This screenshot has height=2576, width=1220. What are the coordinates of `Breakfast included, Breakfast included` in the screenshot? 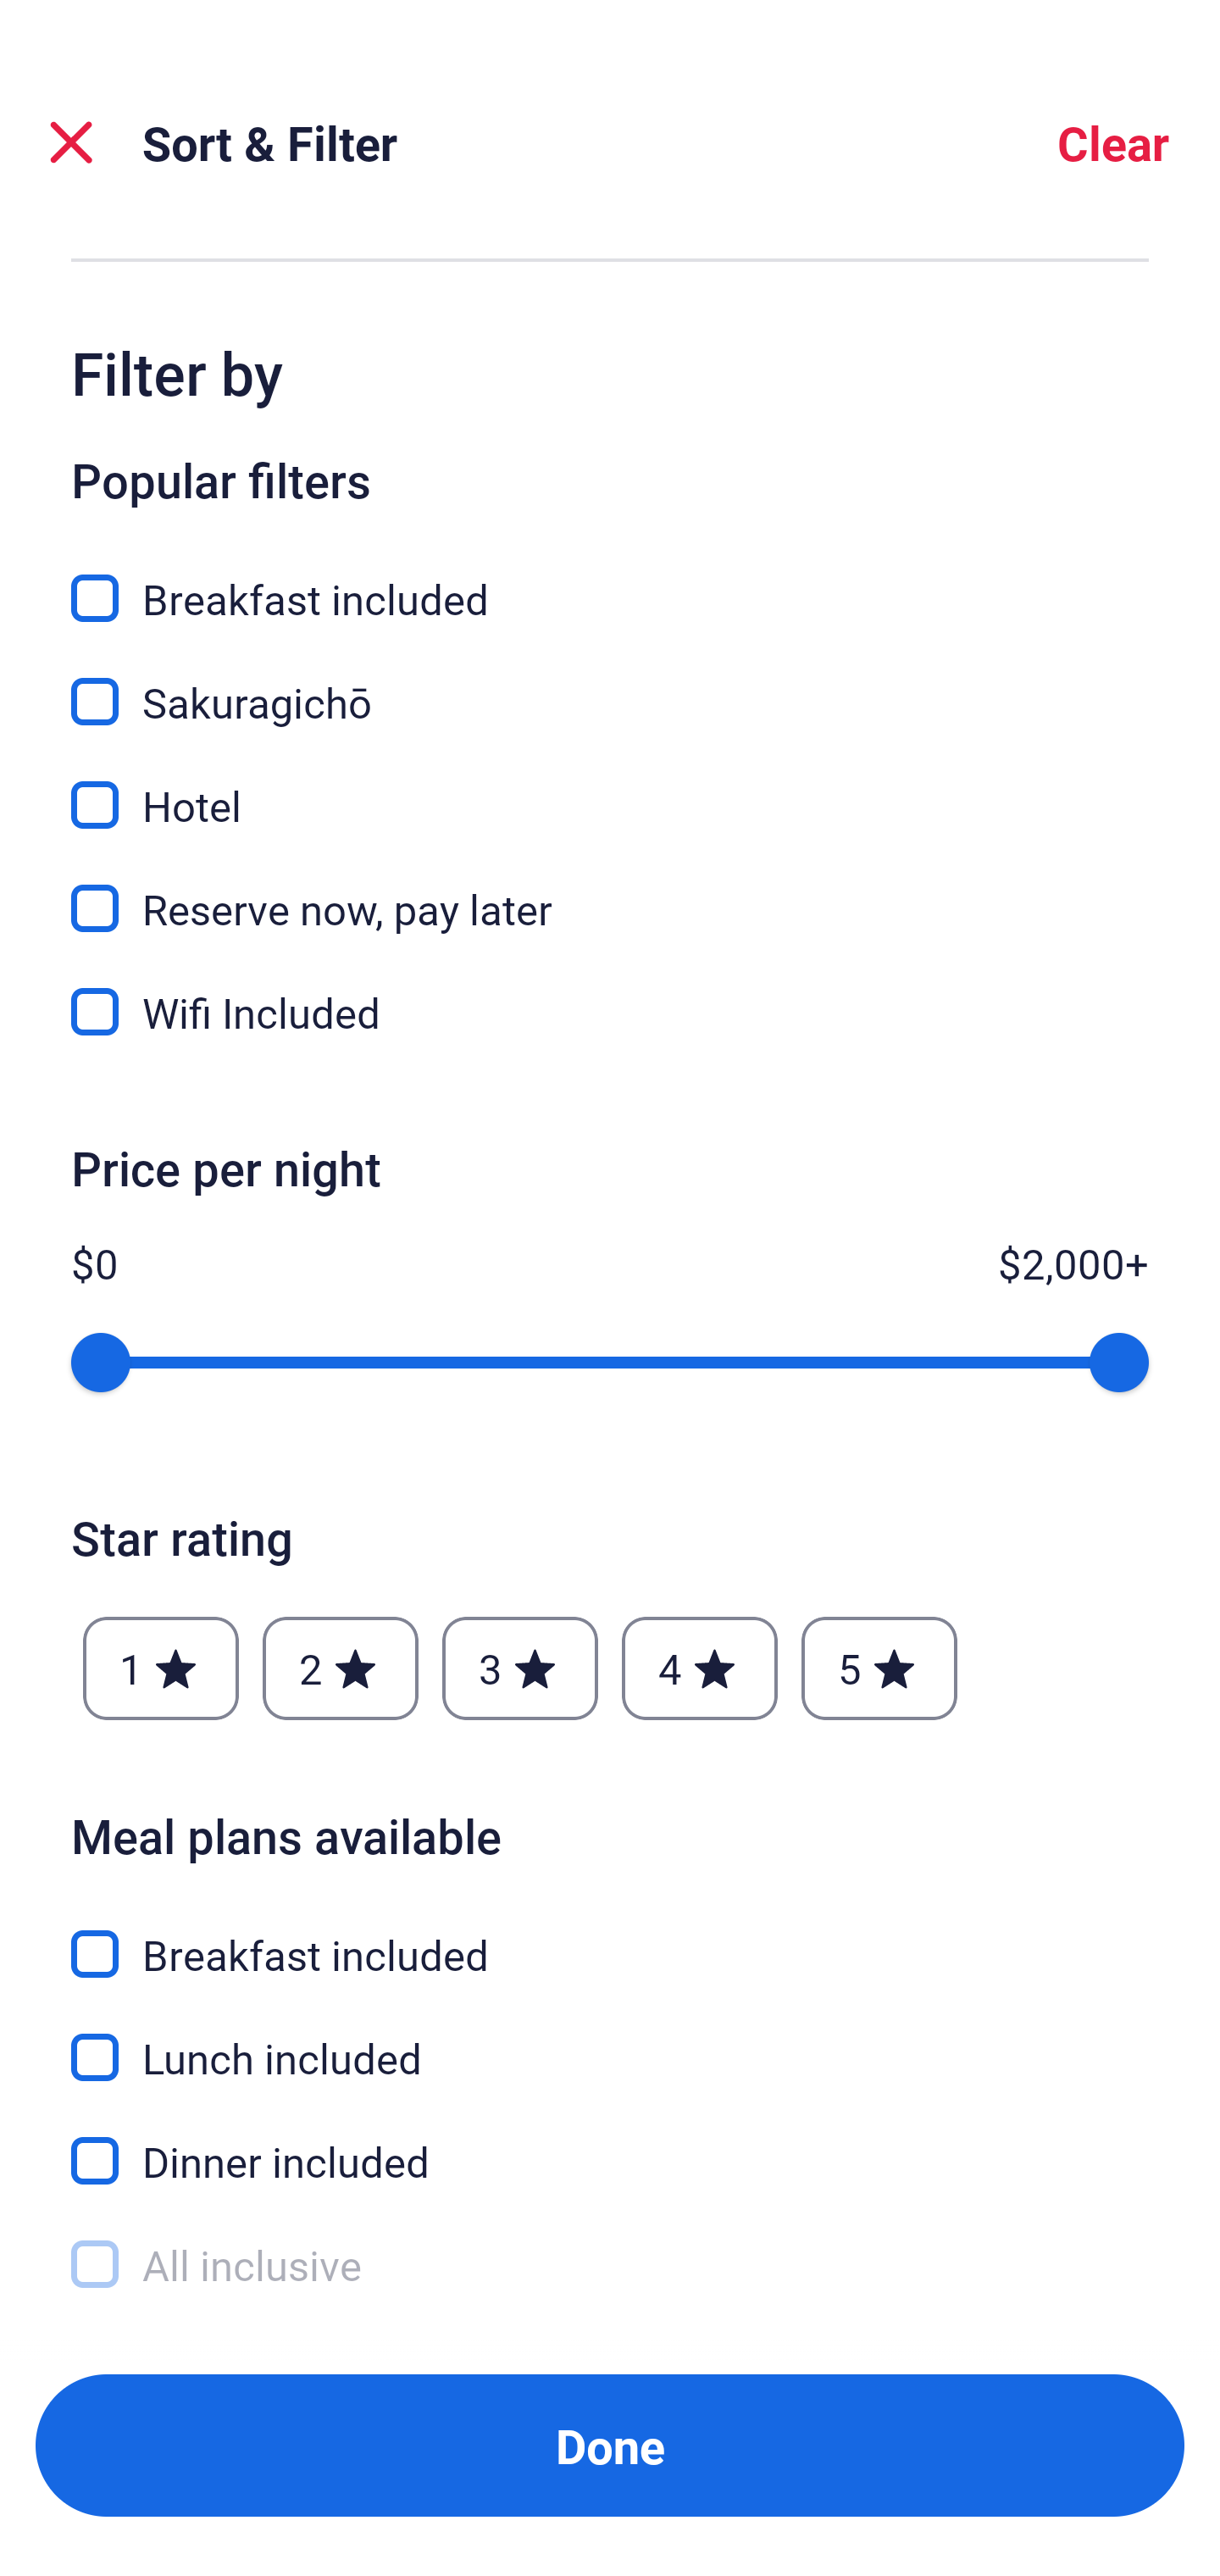 It's located at (610, 580).